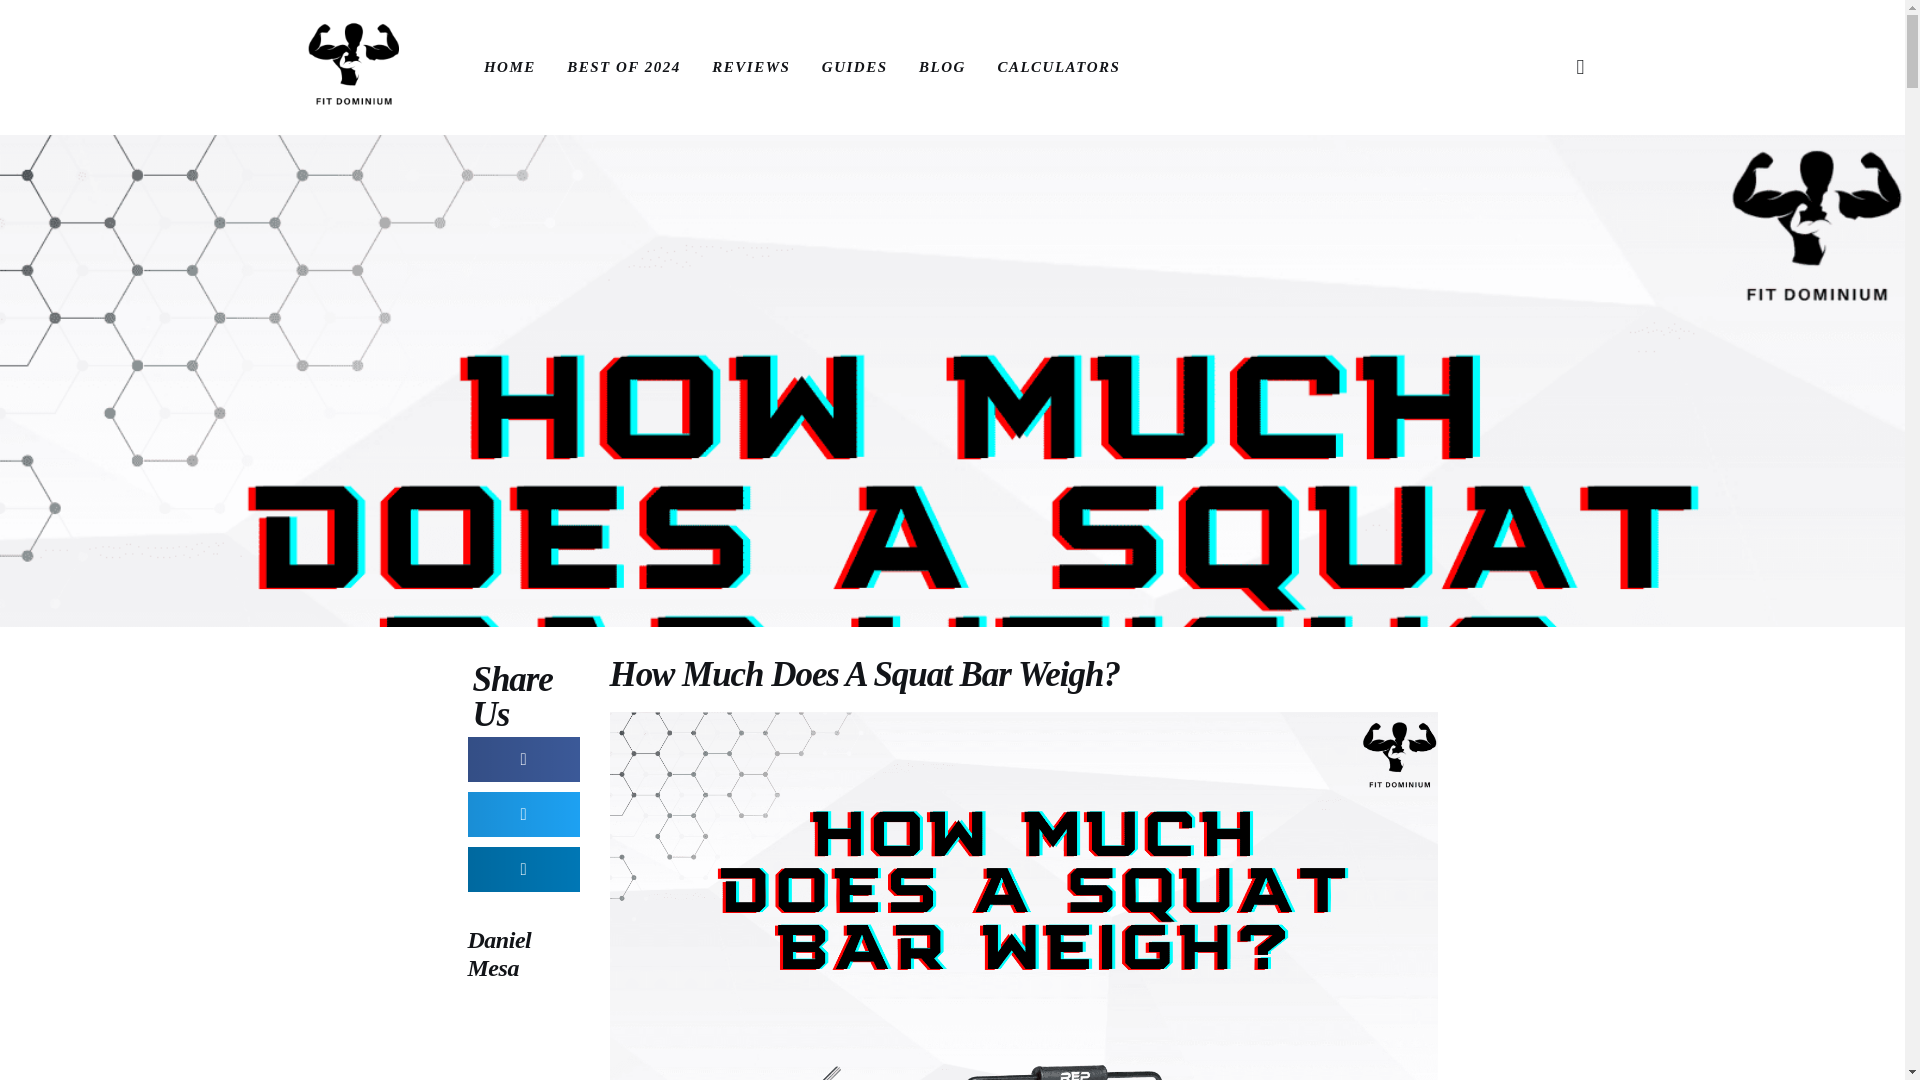 The width and height of the screenshot is (1920, 1080). I want to click on HOME, so click(510, 66).